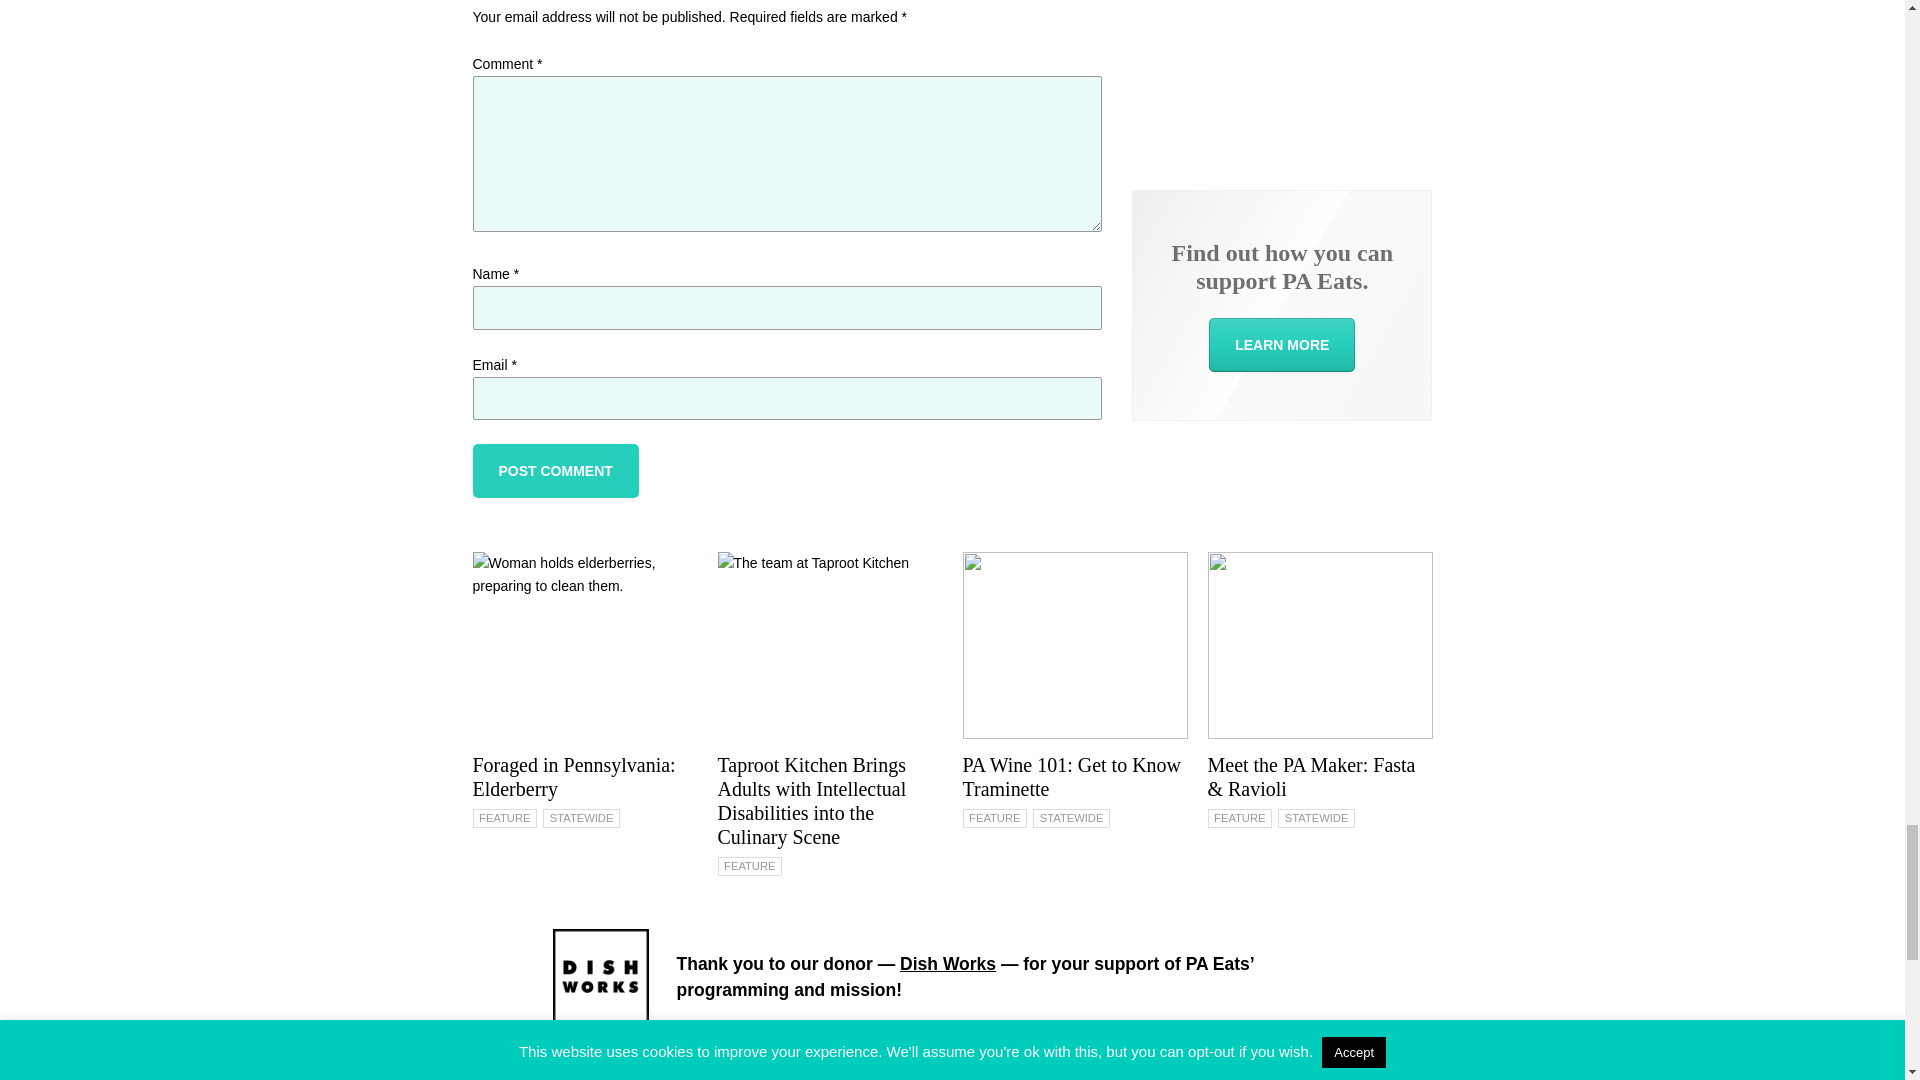 Image resolution: width=1920 pixels, height=1080 pixels. I want to click on Post Comment, so click(554, 470).